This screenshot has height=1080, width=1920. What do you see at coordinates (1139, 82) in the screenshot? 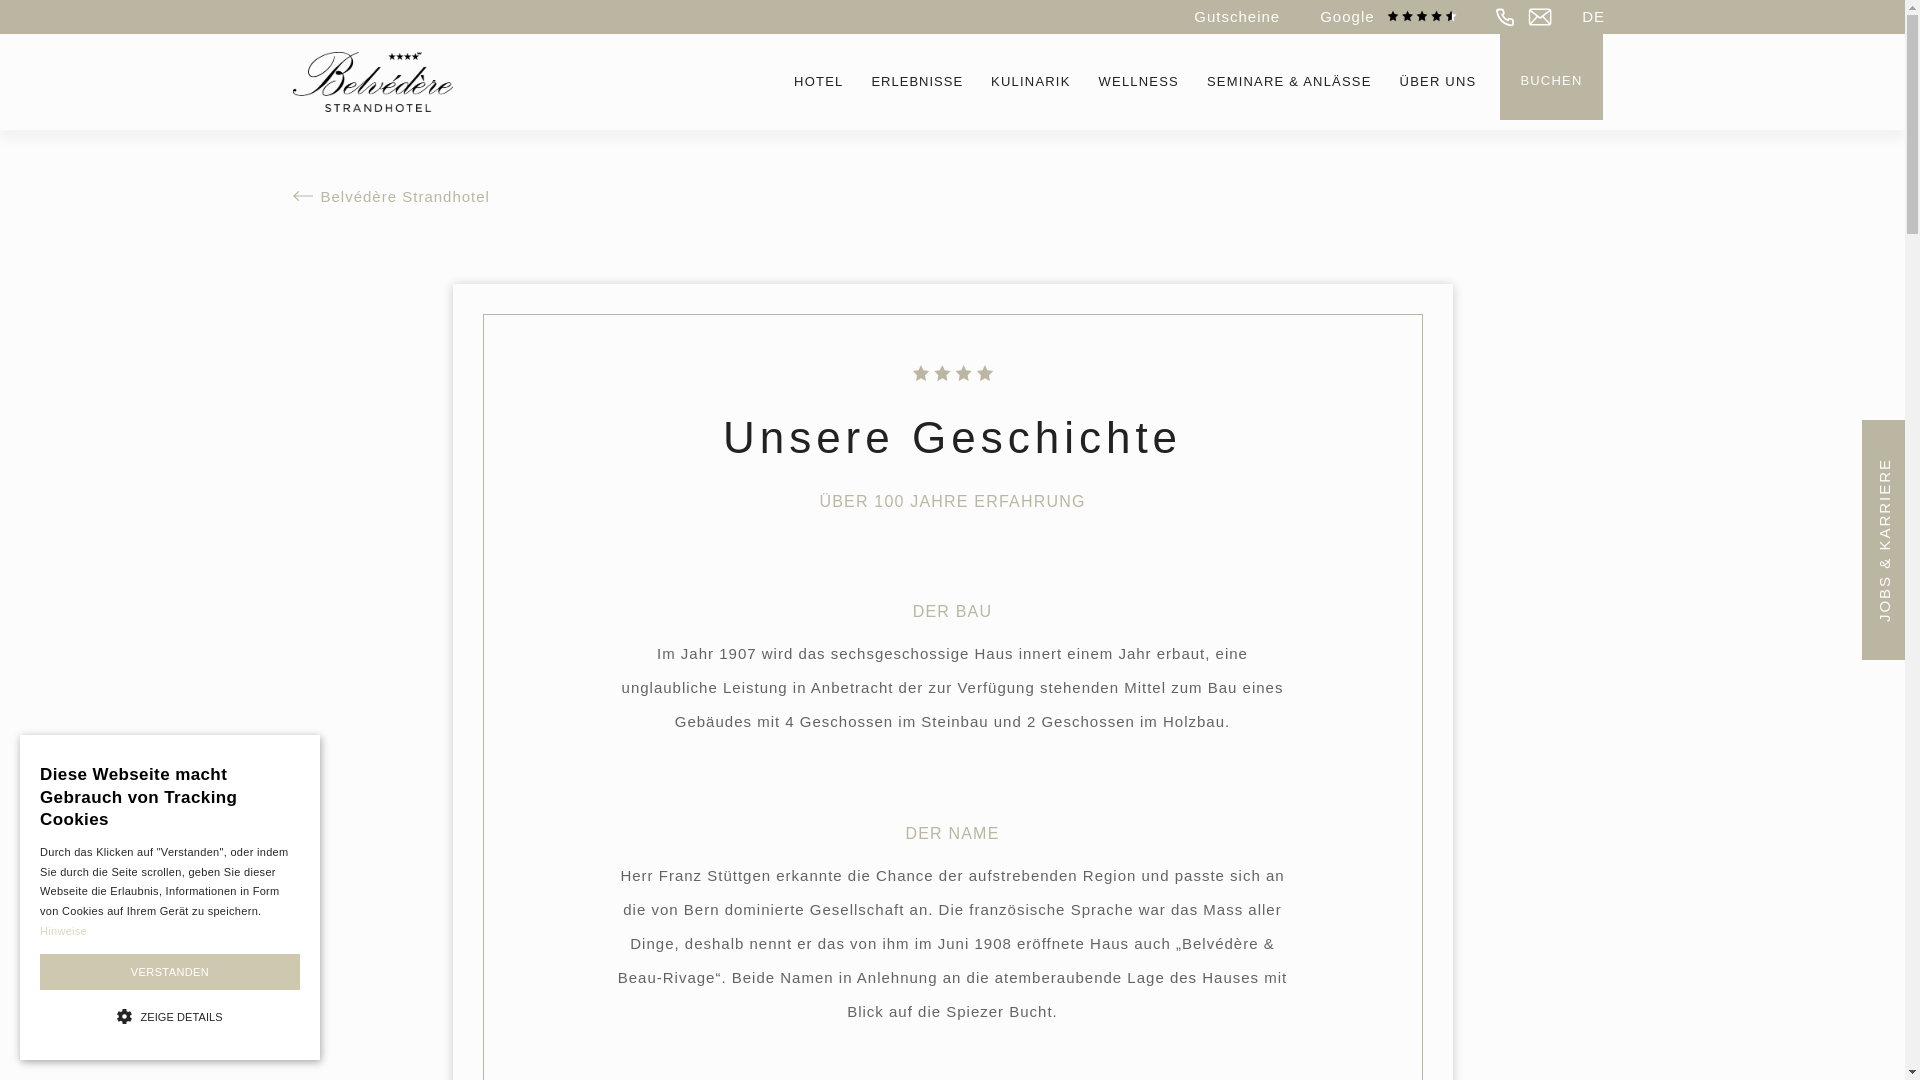
I see `WELLNESS` at bounding box center [1139, 82].